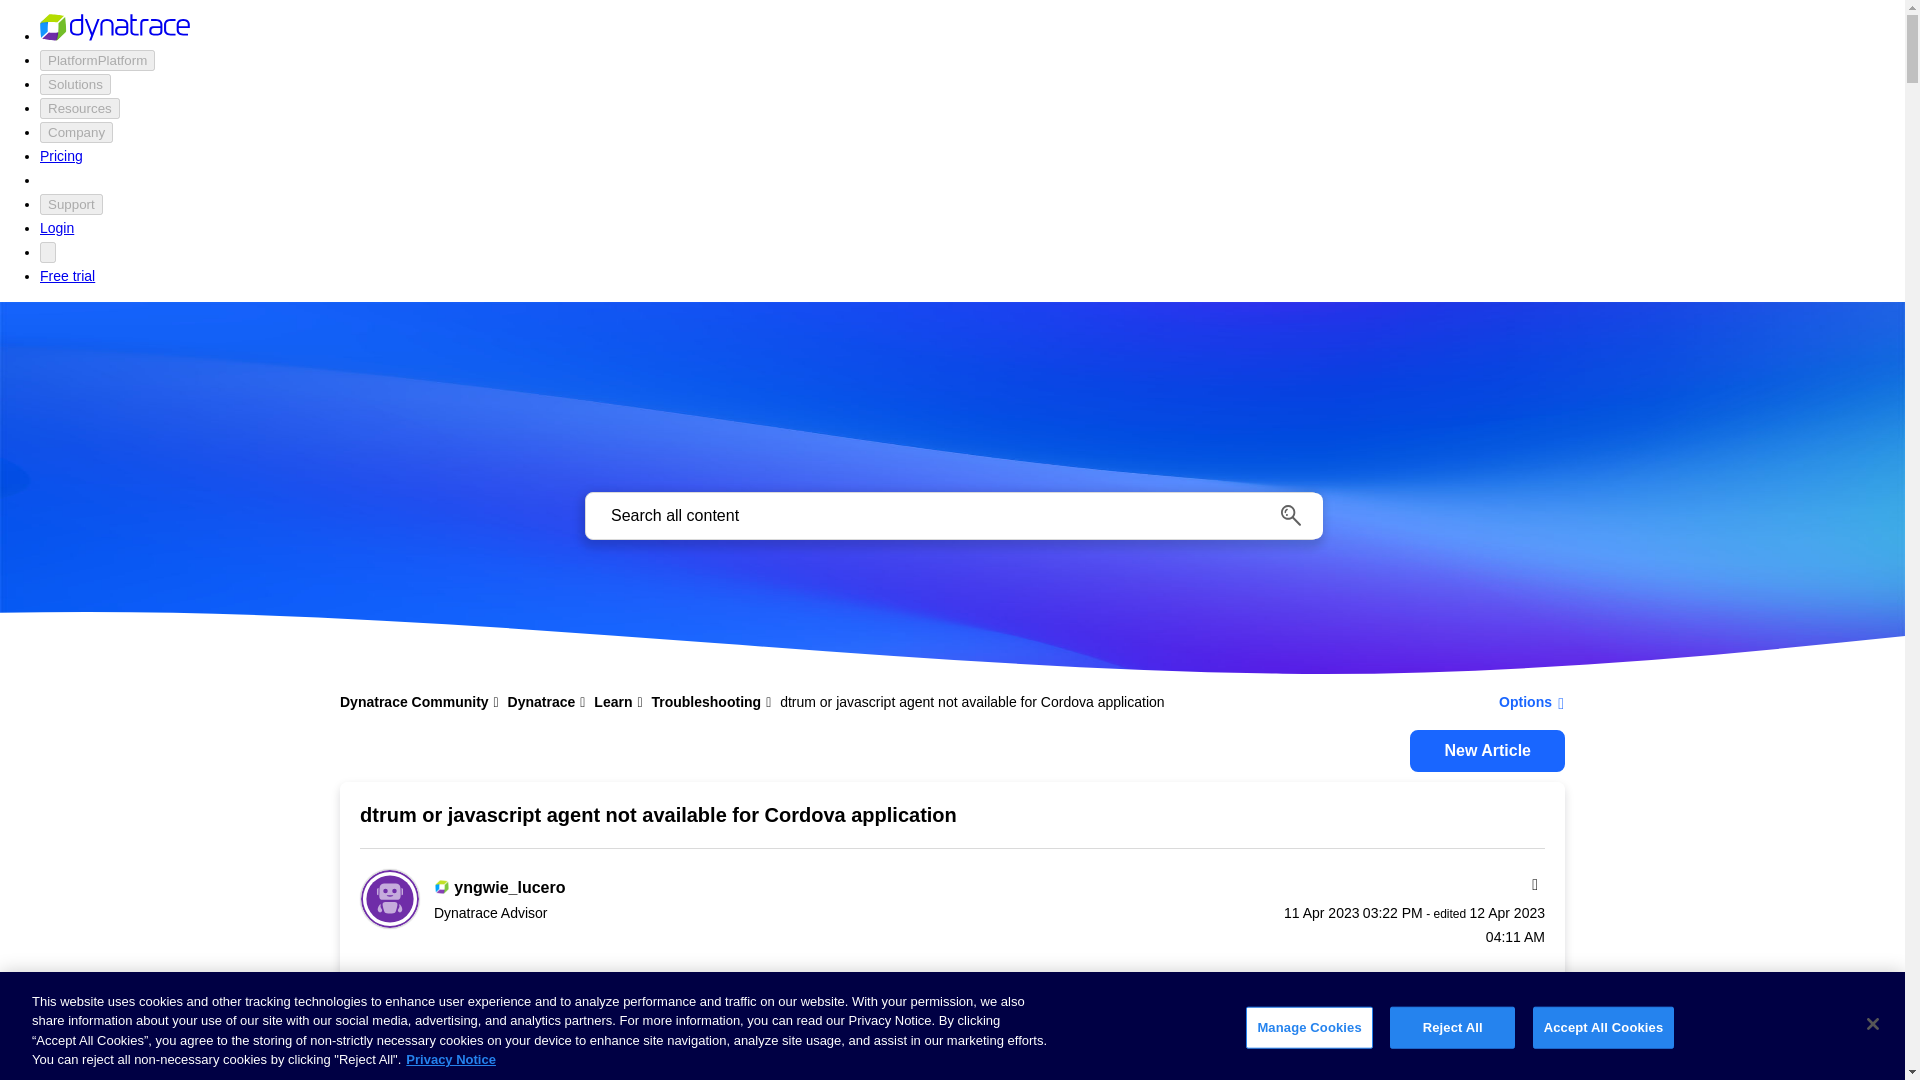 The width and height of the screenshot is (1920, 1080). What do you see at coordinates (578, 108) in the screenshot?
I see `Dynatrace` at bounding box center [578, 108].